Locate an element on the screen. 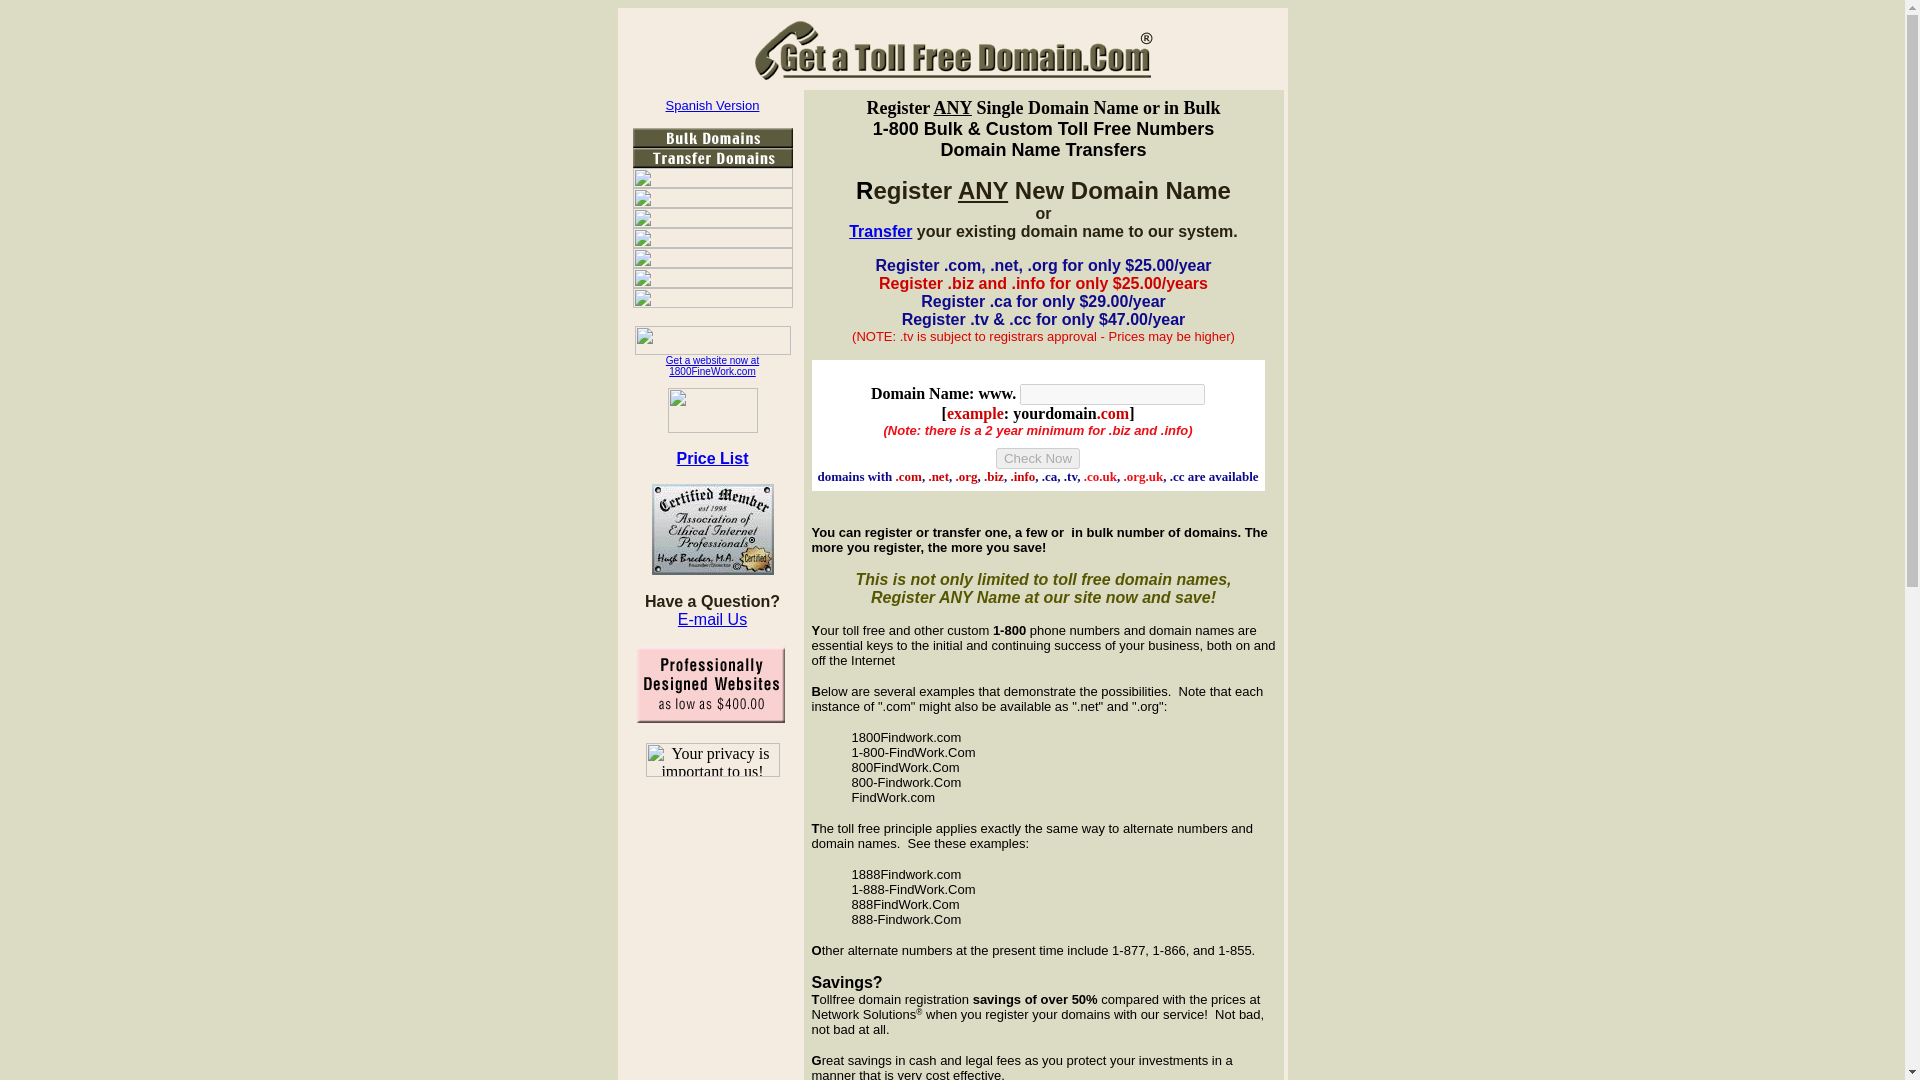 The height and width of the screenshot is (1080, 1920). Transfer is located at coordinates (880, 230).